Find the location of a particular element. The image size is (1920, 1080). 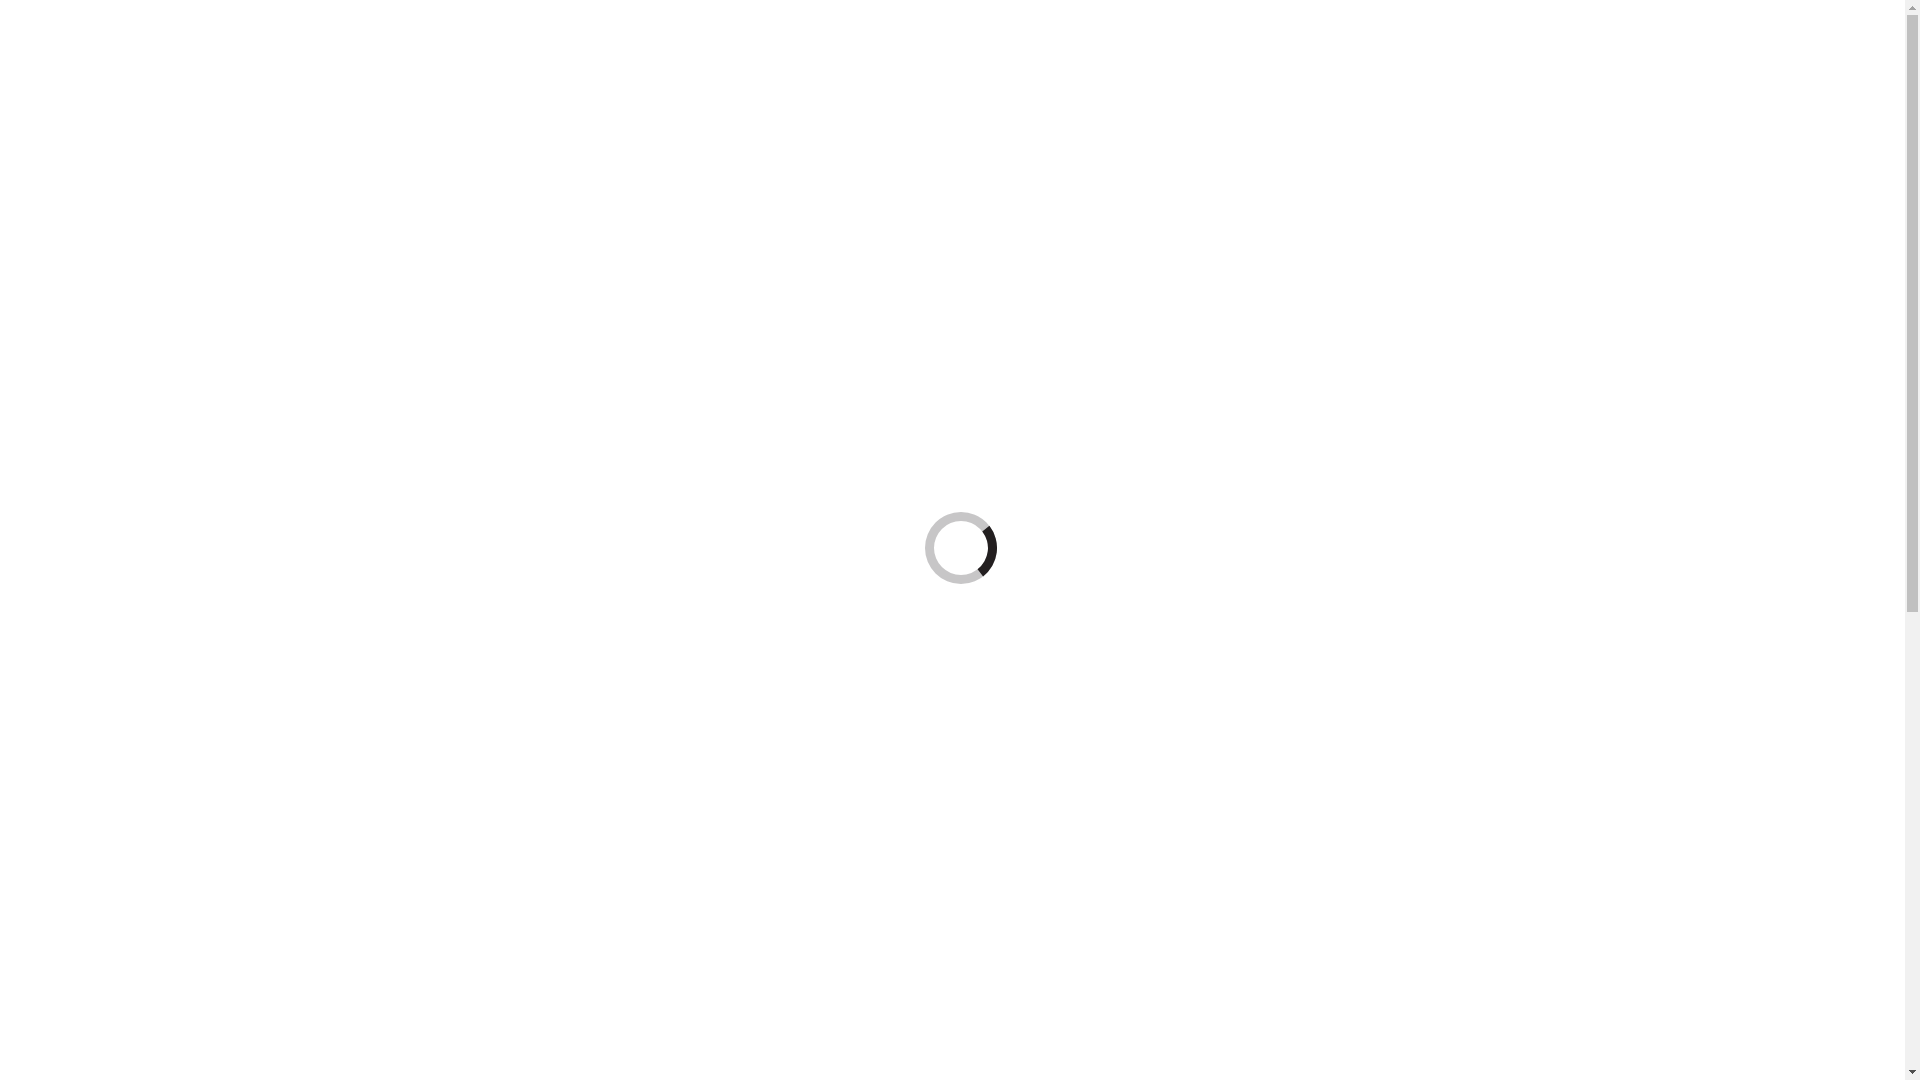

About Us is located at coordinates (79, 370).